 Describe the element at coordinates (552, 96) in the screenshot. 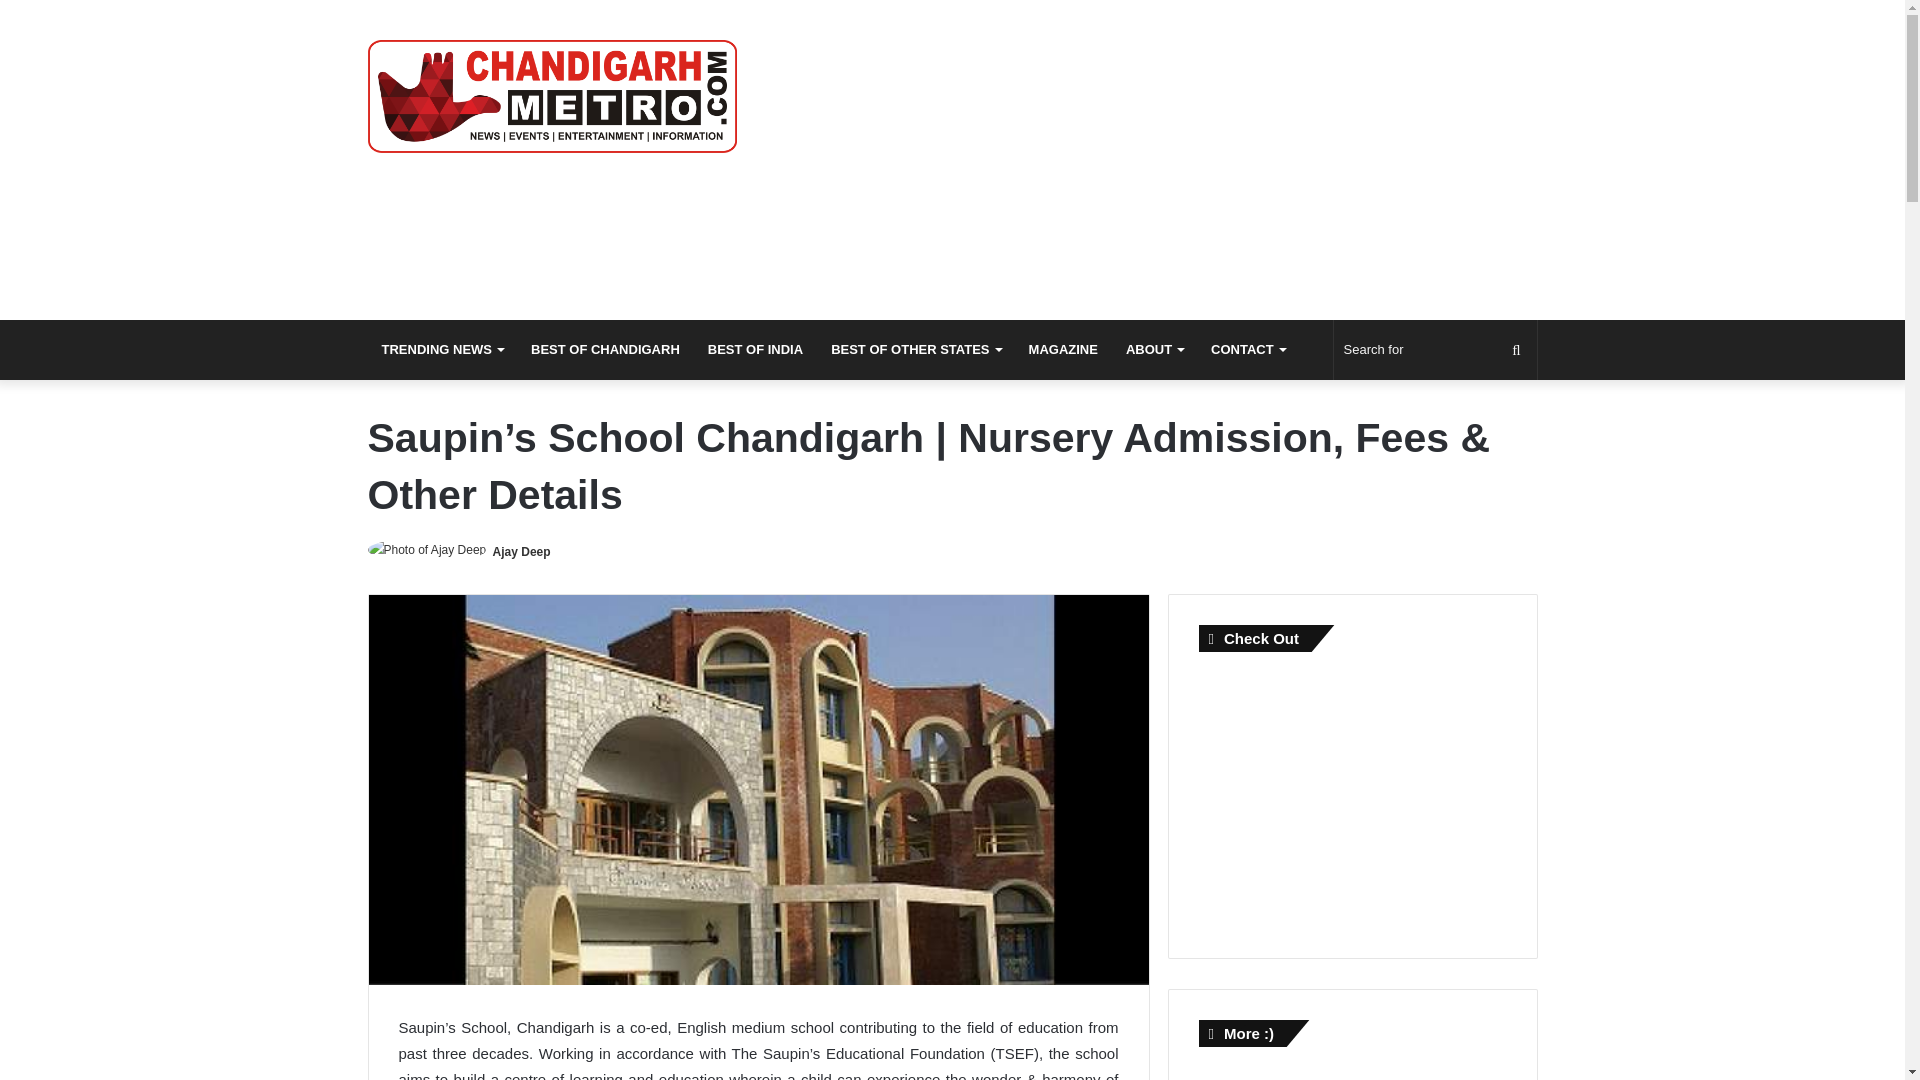

I see `Chandigarh Metro` at that location.